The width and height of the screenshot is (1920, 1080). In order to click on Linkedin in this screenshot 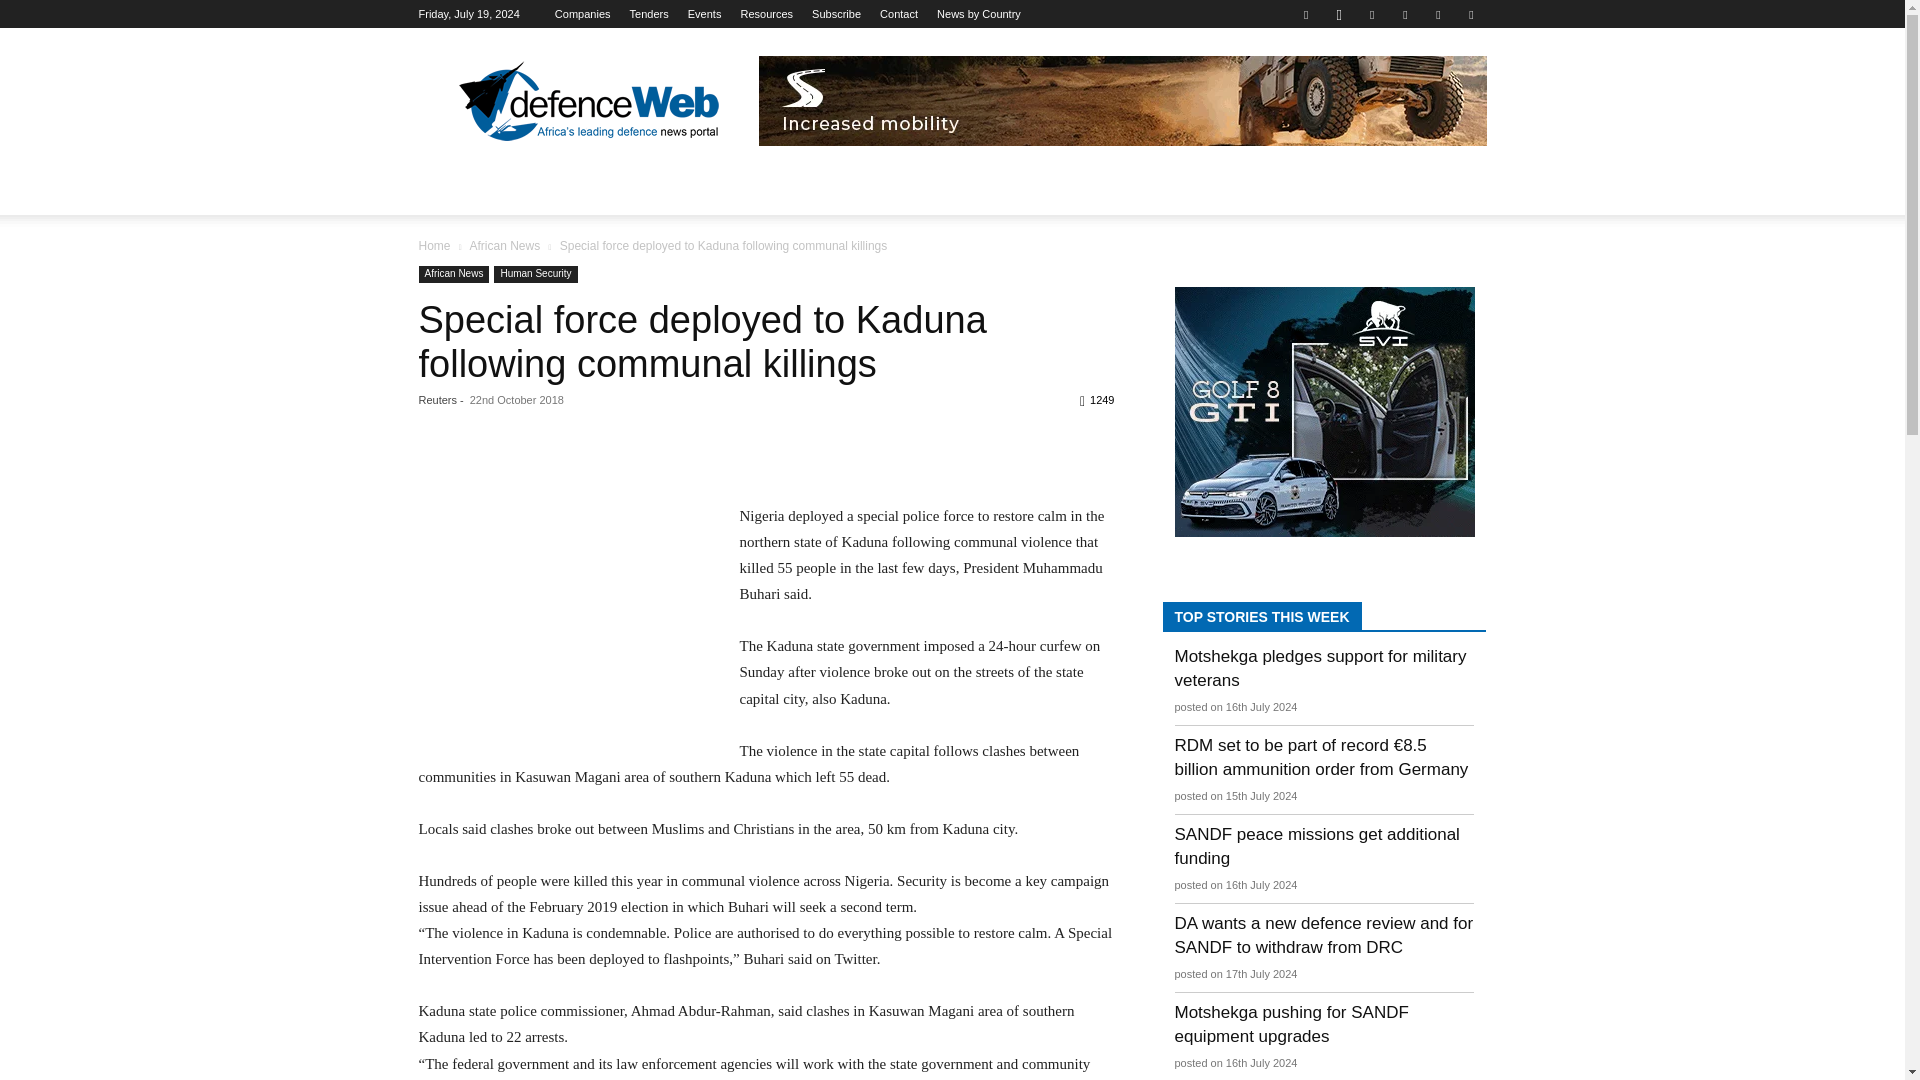, I will do `click(1372, 14)`.